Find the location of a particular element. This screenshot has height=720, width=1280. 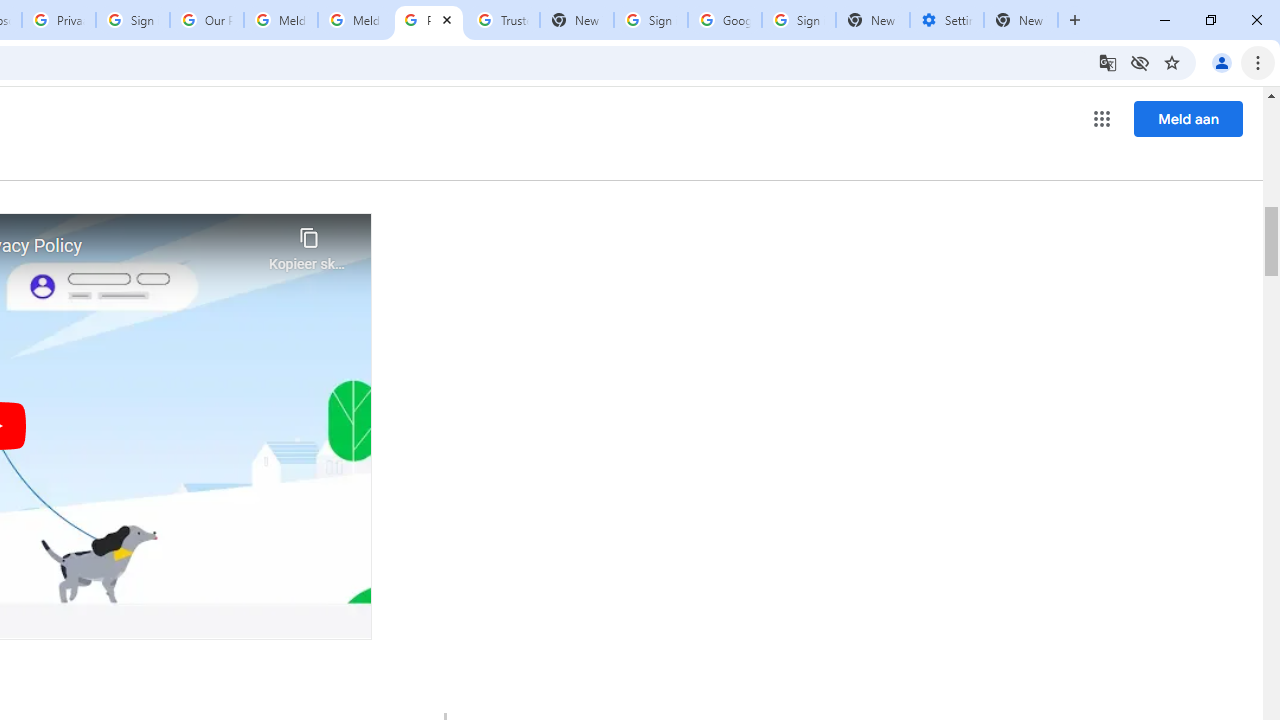

Settings - Addresses and more is located at coordinates (947, 20).